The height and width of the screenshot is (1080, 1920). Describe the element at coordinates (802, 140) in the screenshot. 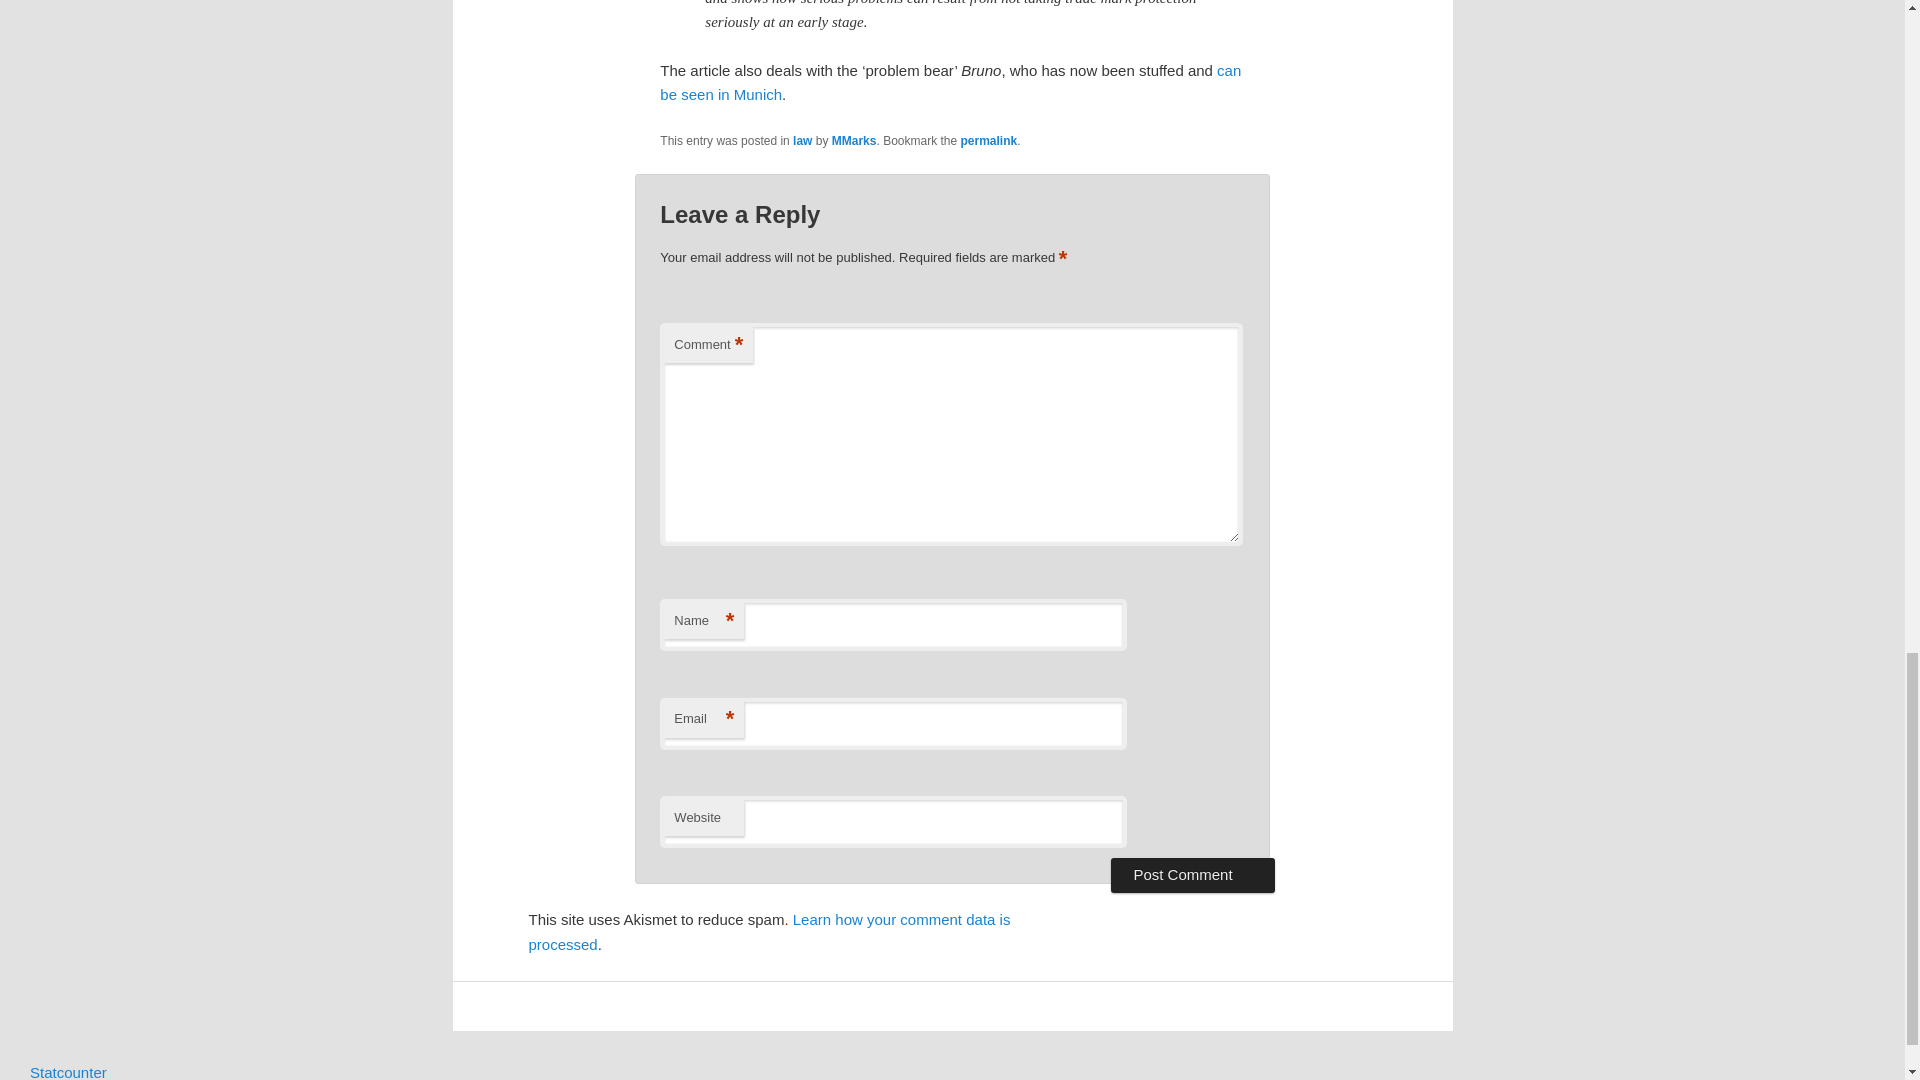

I see `law` at that location.